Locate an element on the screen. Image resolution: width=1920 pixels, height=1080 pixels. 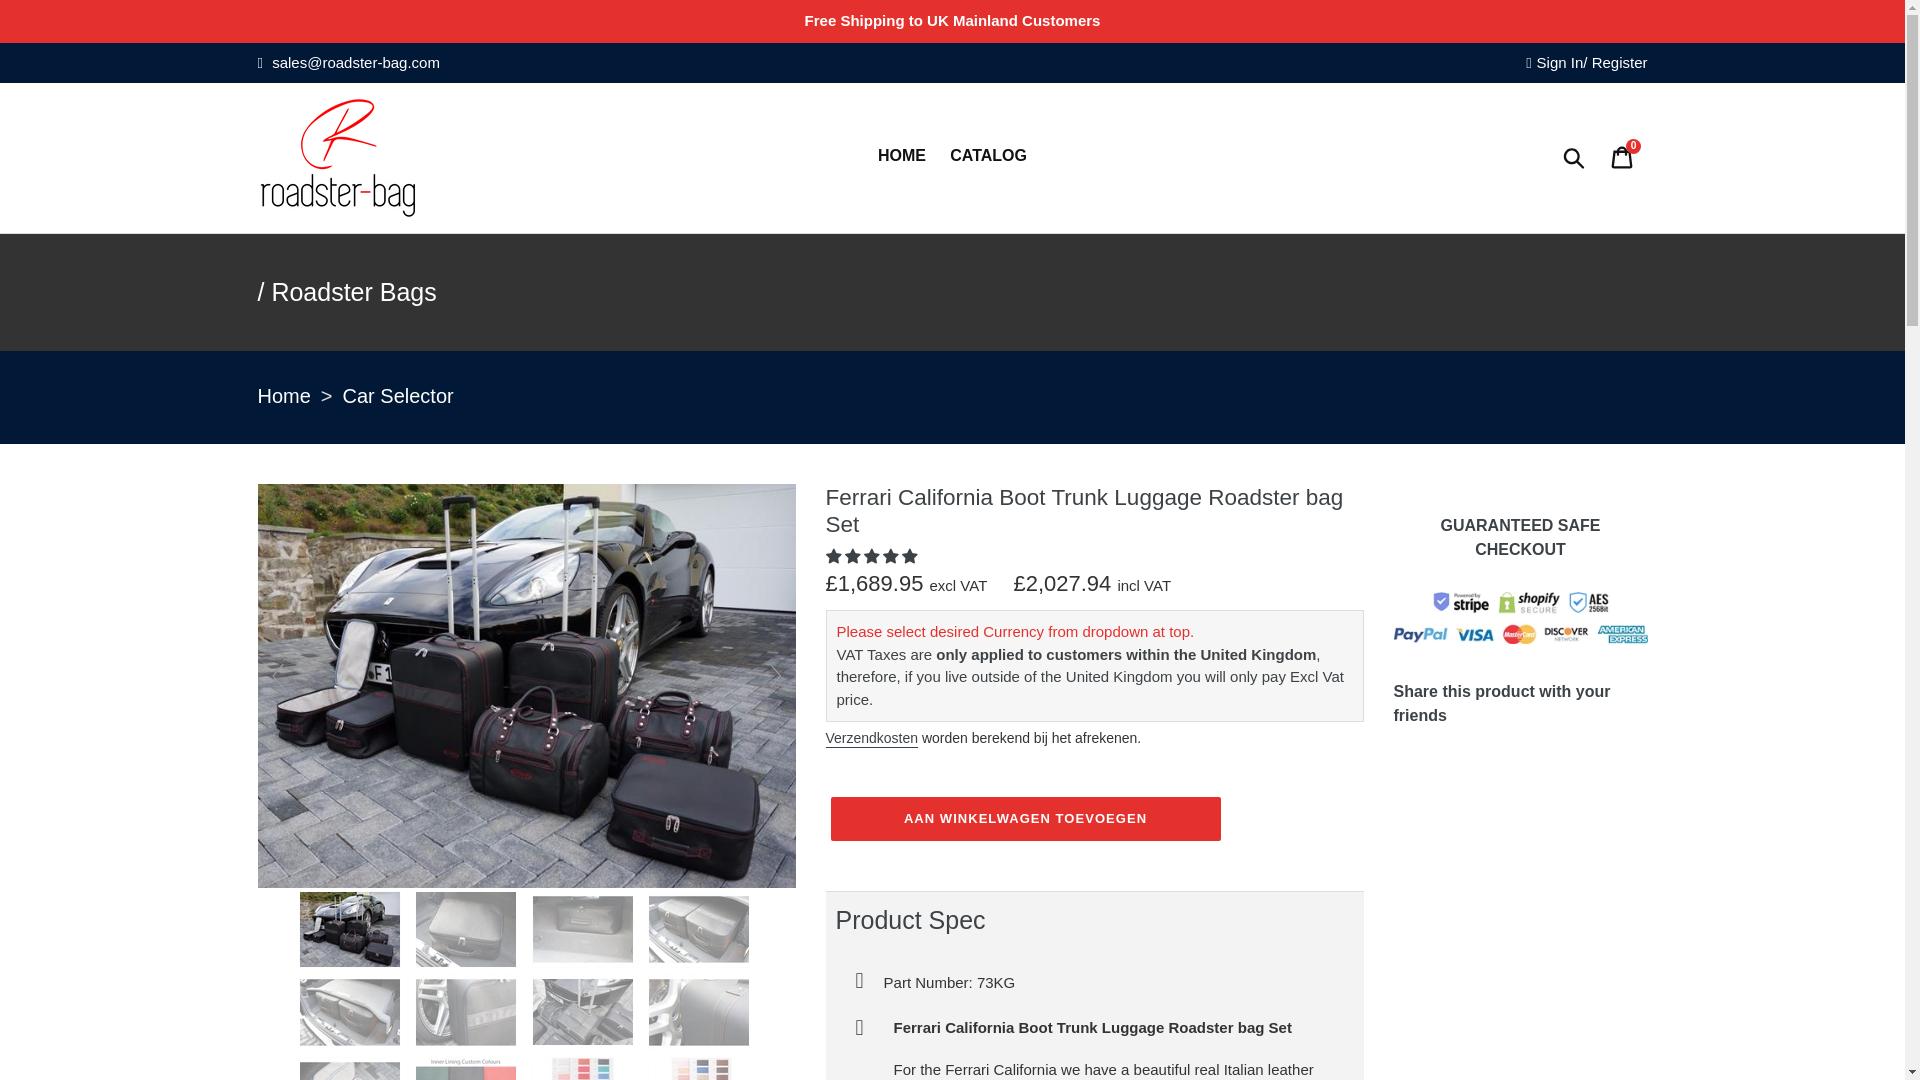
Ferrari California Boot Trunk Luggage Roadster bag Set is located at coordinates (585, 1012).